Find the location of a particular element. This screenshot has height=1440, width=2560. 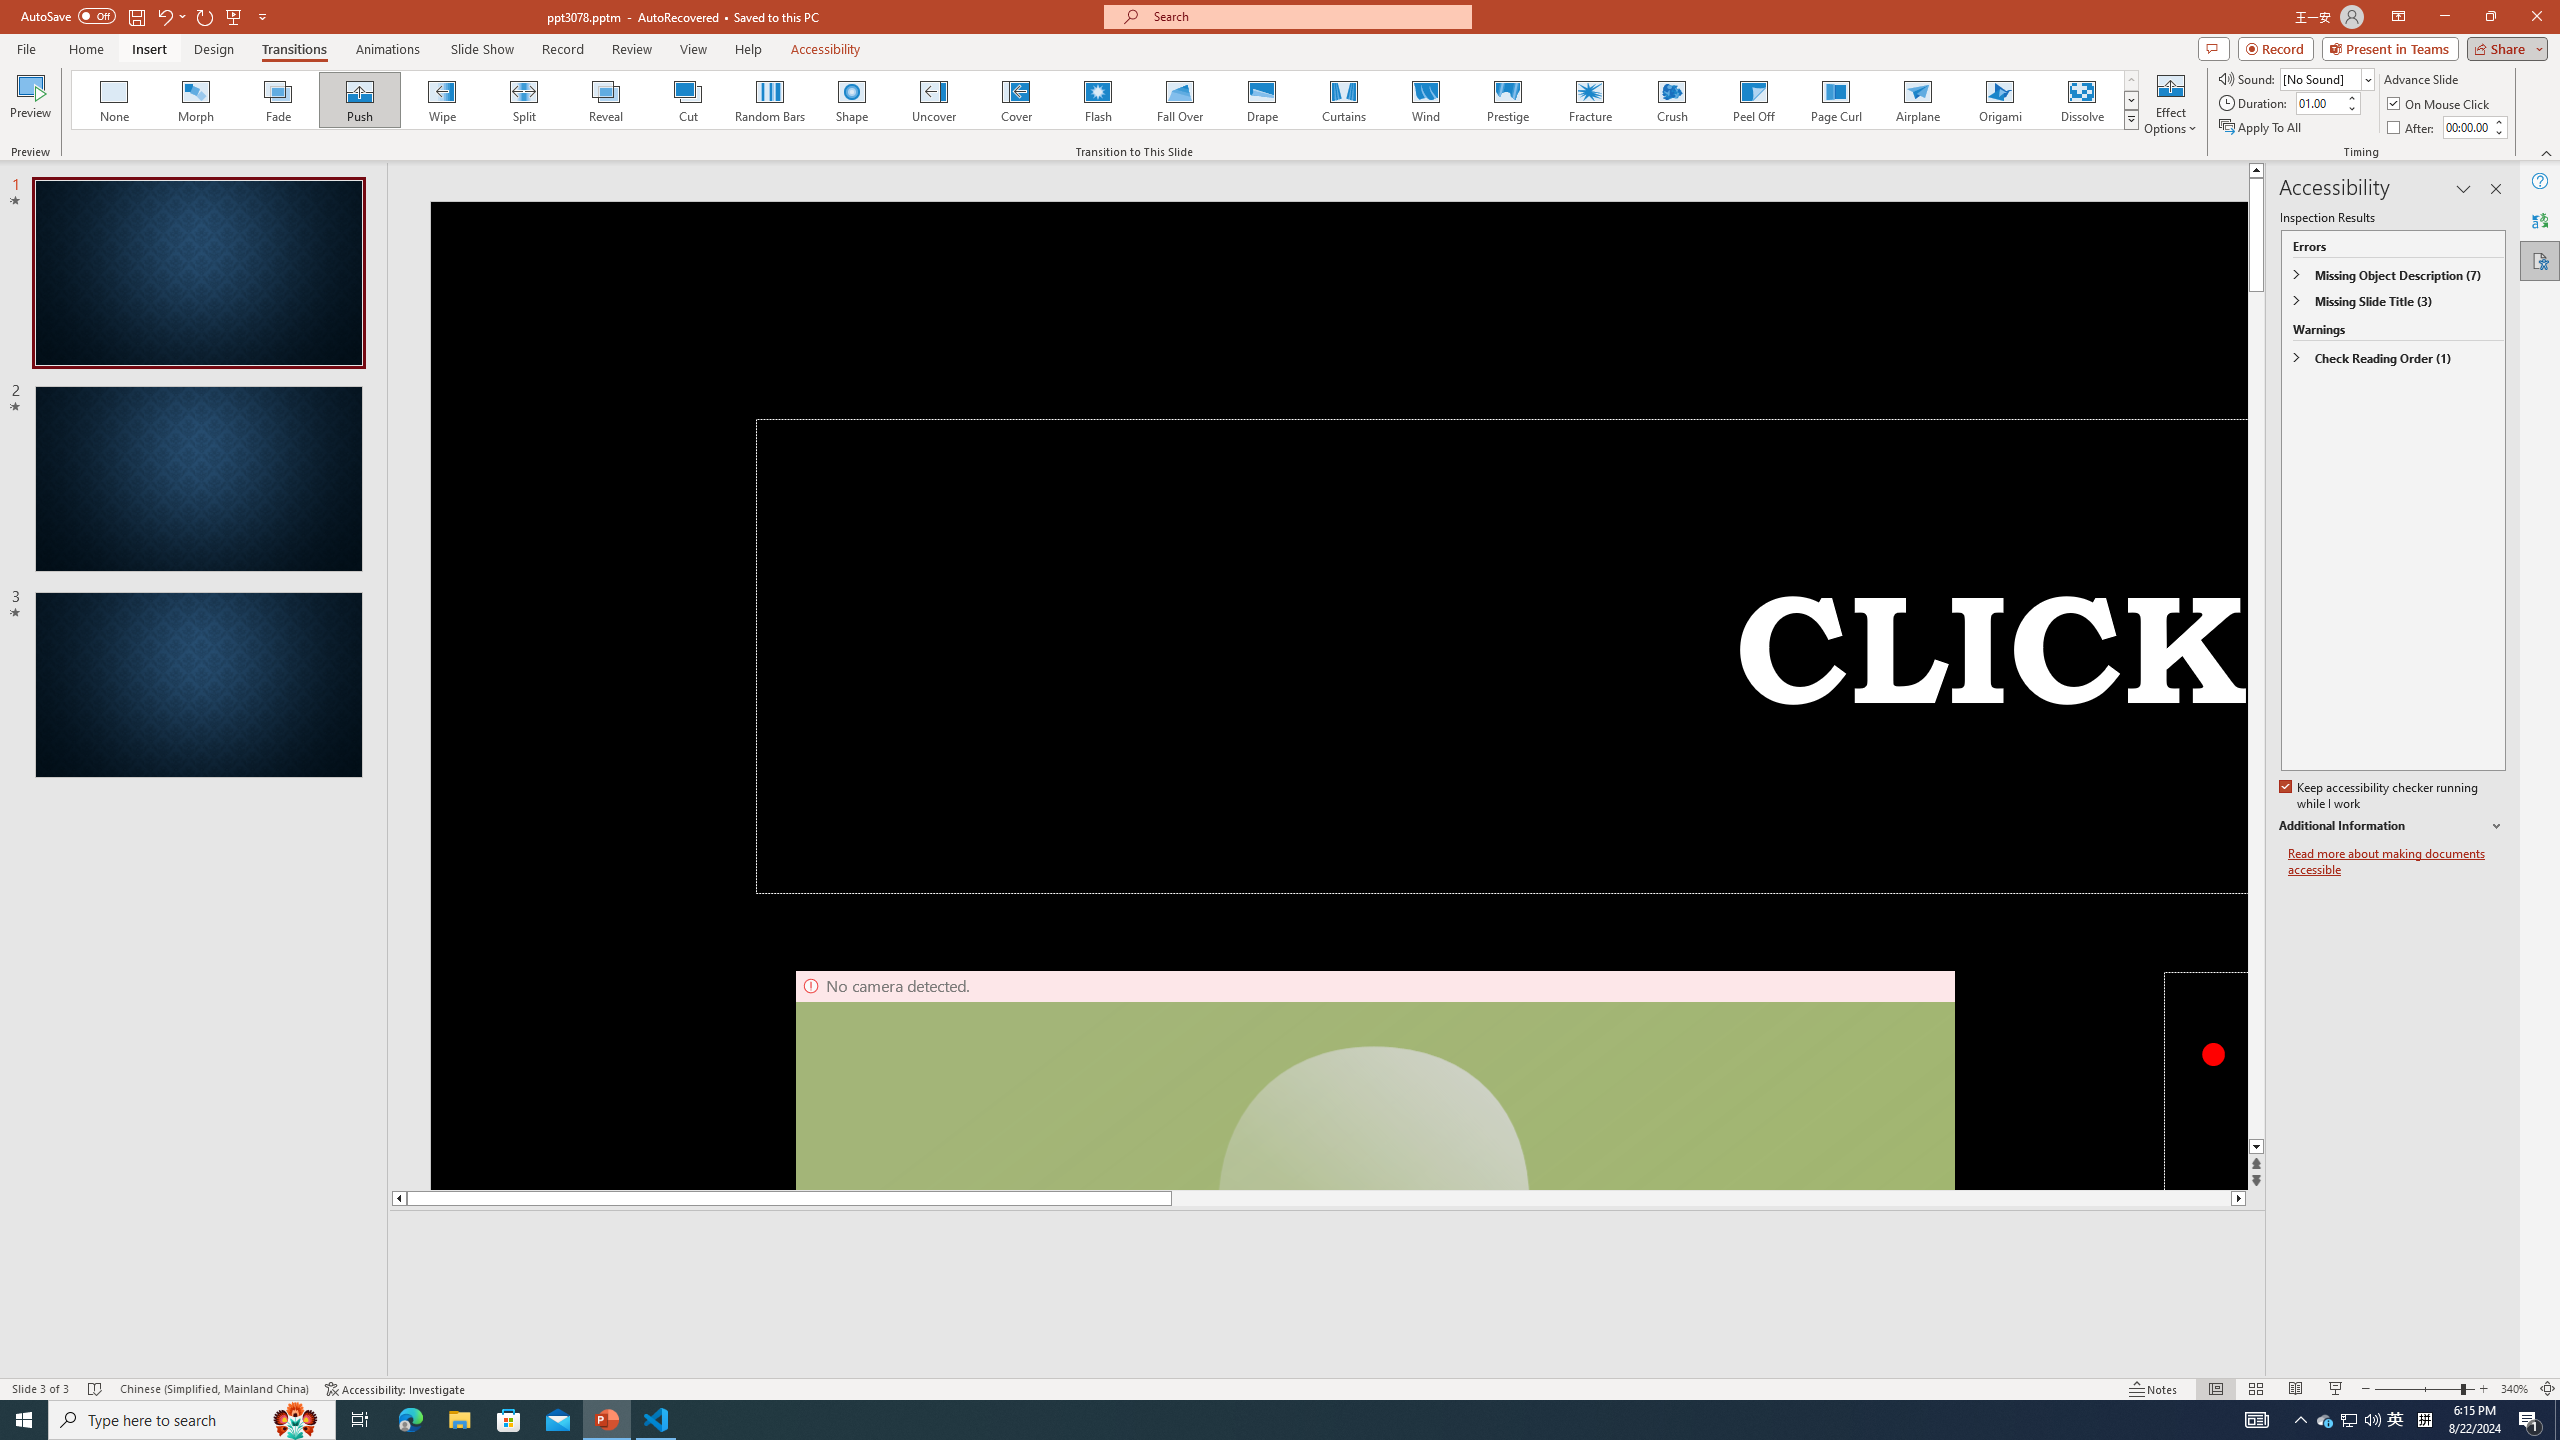

Fade is located at coordinates (279, 100).